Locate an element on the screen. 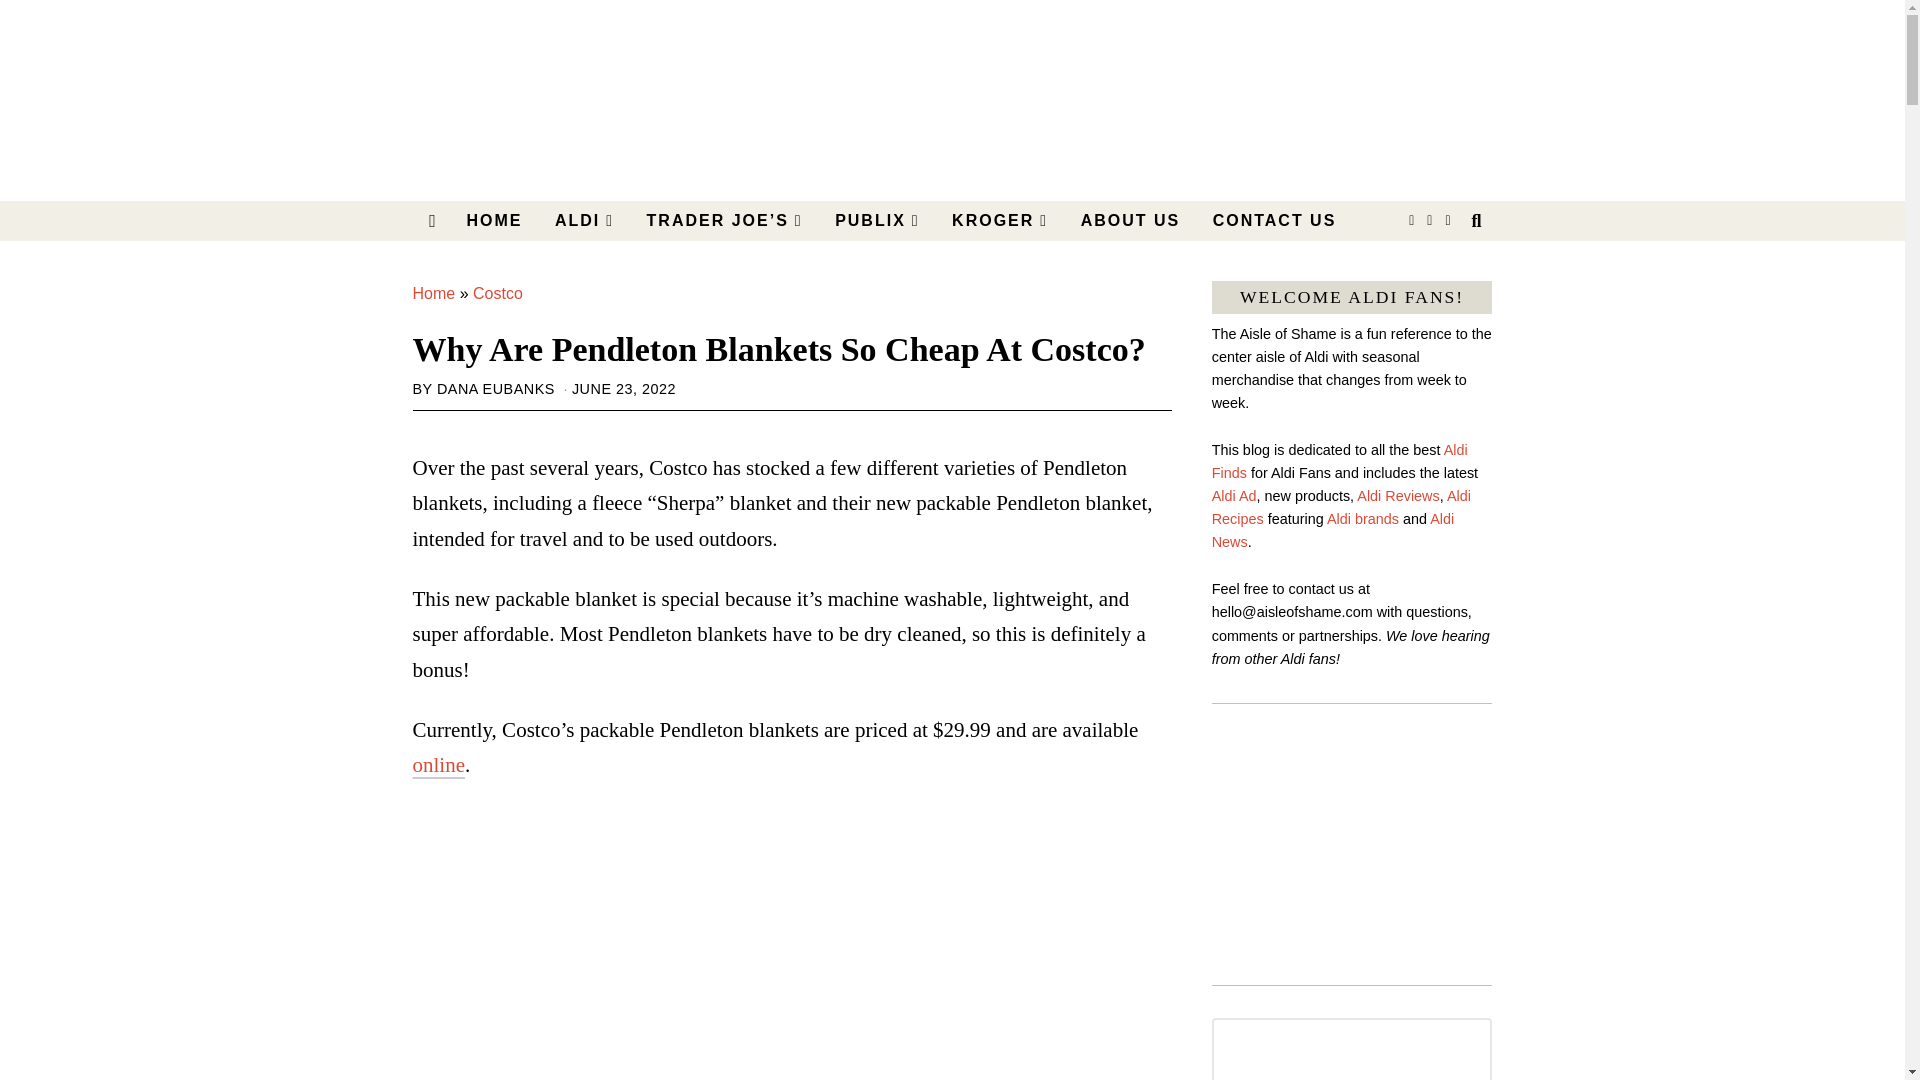 The width and height of the screenshot is (1920, 1080). Costco is located at coordinates (497, 294).